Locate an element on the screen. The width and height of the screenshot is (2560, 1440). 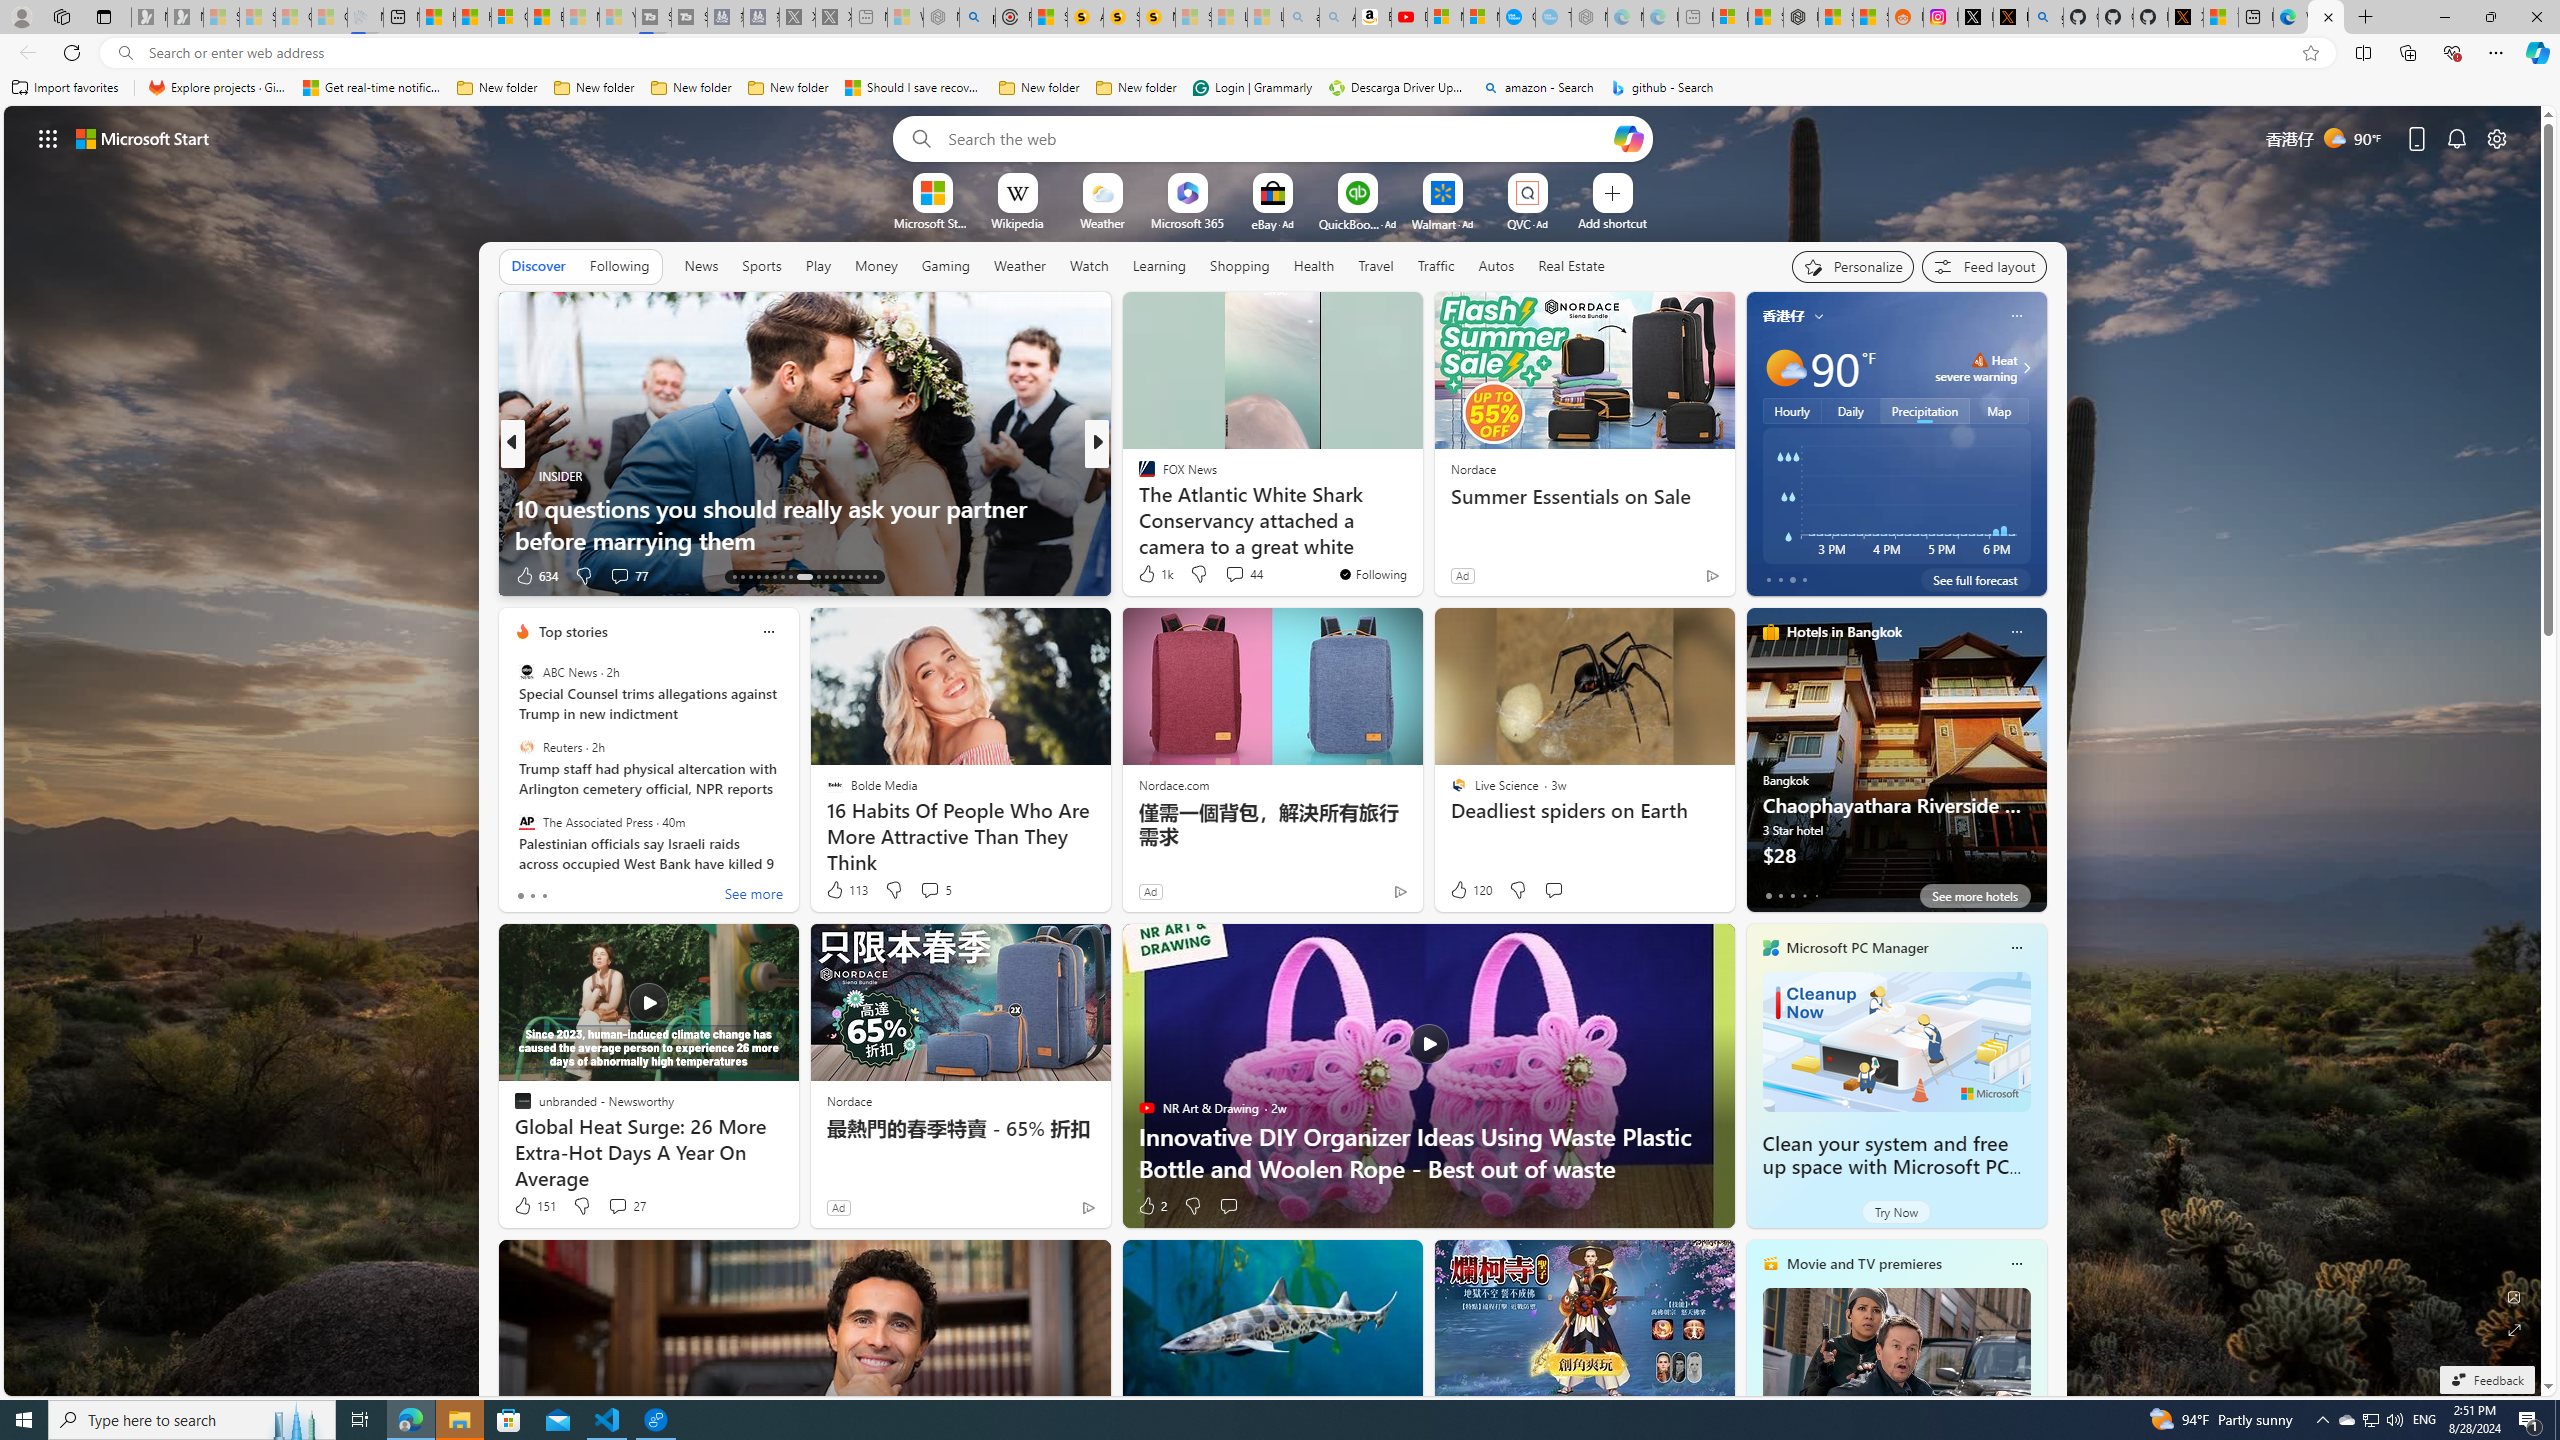
The Associated Press is located at coordinates (526, 821).